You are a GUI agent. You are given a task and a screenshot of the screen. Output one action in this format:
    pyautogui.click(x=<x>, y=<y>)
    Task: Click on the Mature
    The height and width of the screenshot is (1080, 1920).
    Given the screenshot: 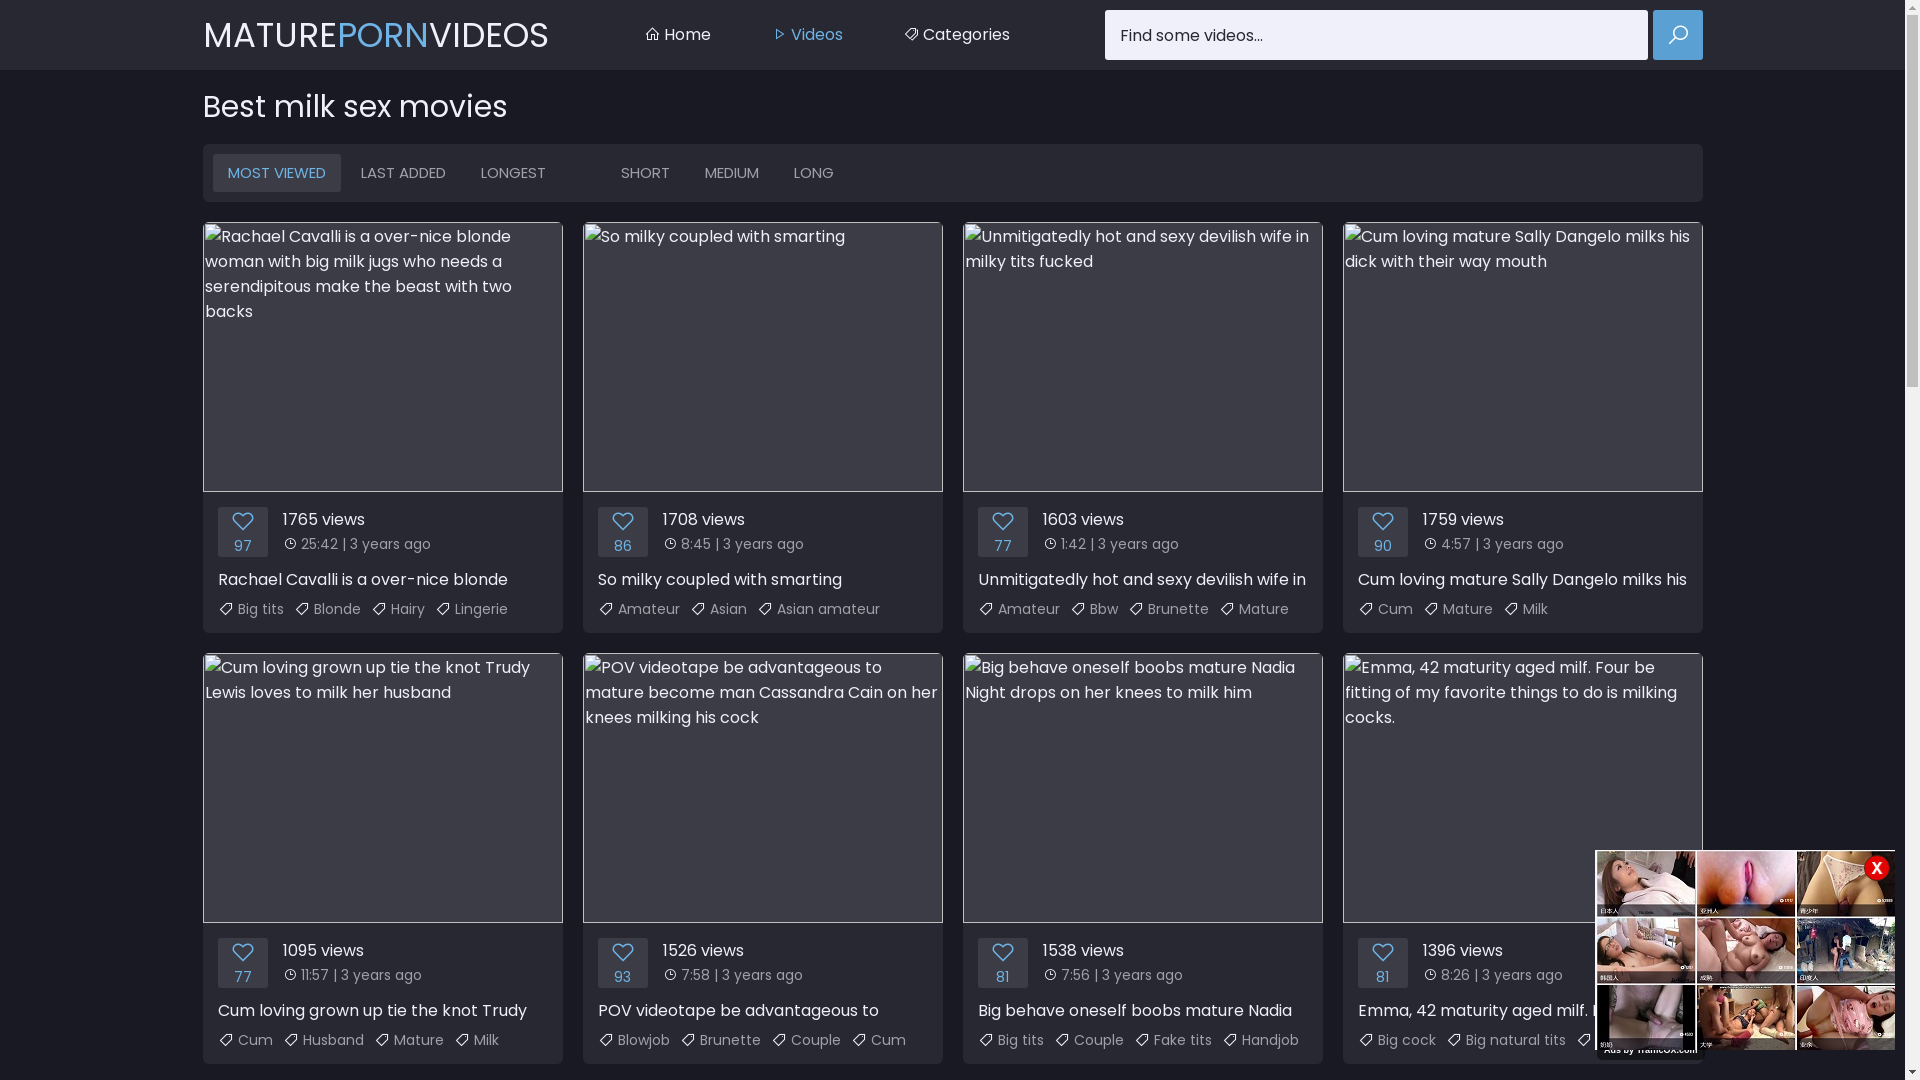 What is the action you would take?
    pyautogui.click(x=1457, y=609)
    